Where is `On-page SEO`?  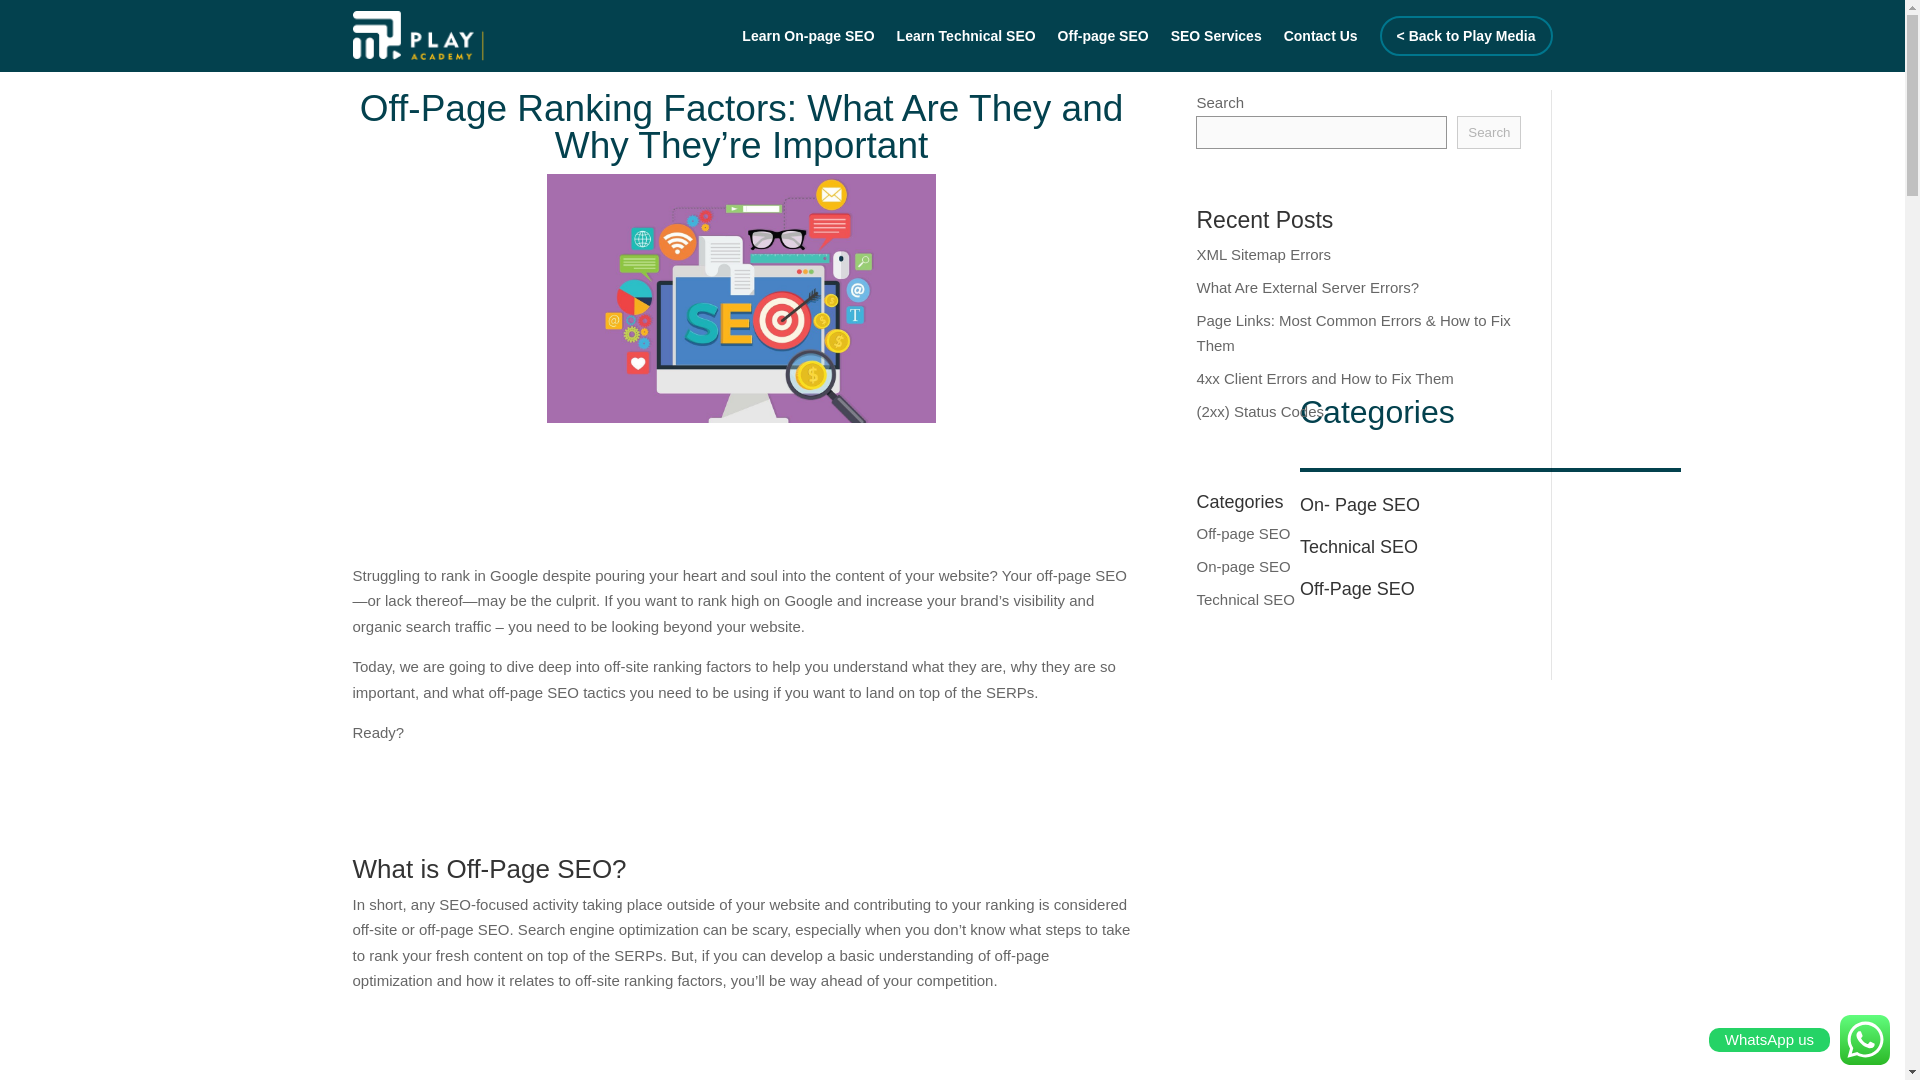 On-page SEO is located at coordinates (1243, 566).